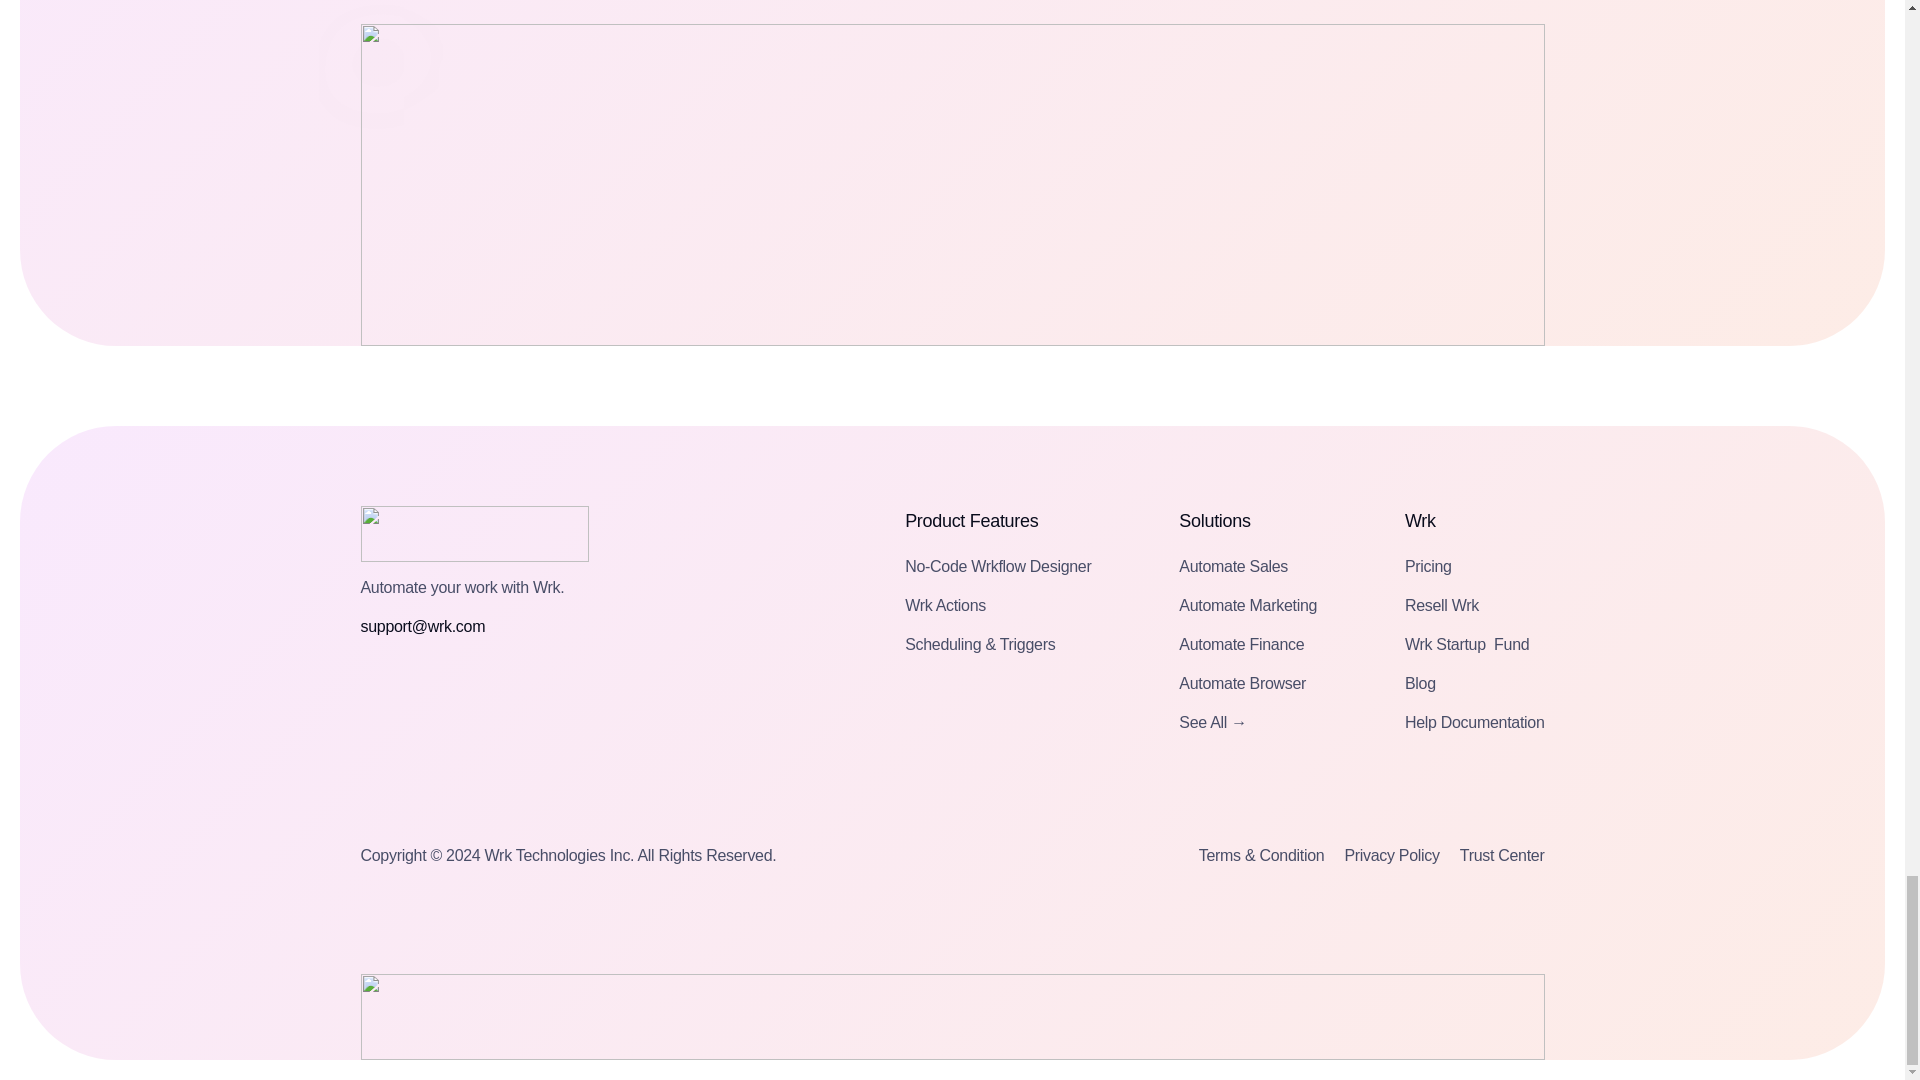 The height and width of the screenshot is (1080, 1920). Describe the element at coordinates (1242, 682) in the screenshot. I see `Automate Browser` at that location.